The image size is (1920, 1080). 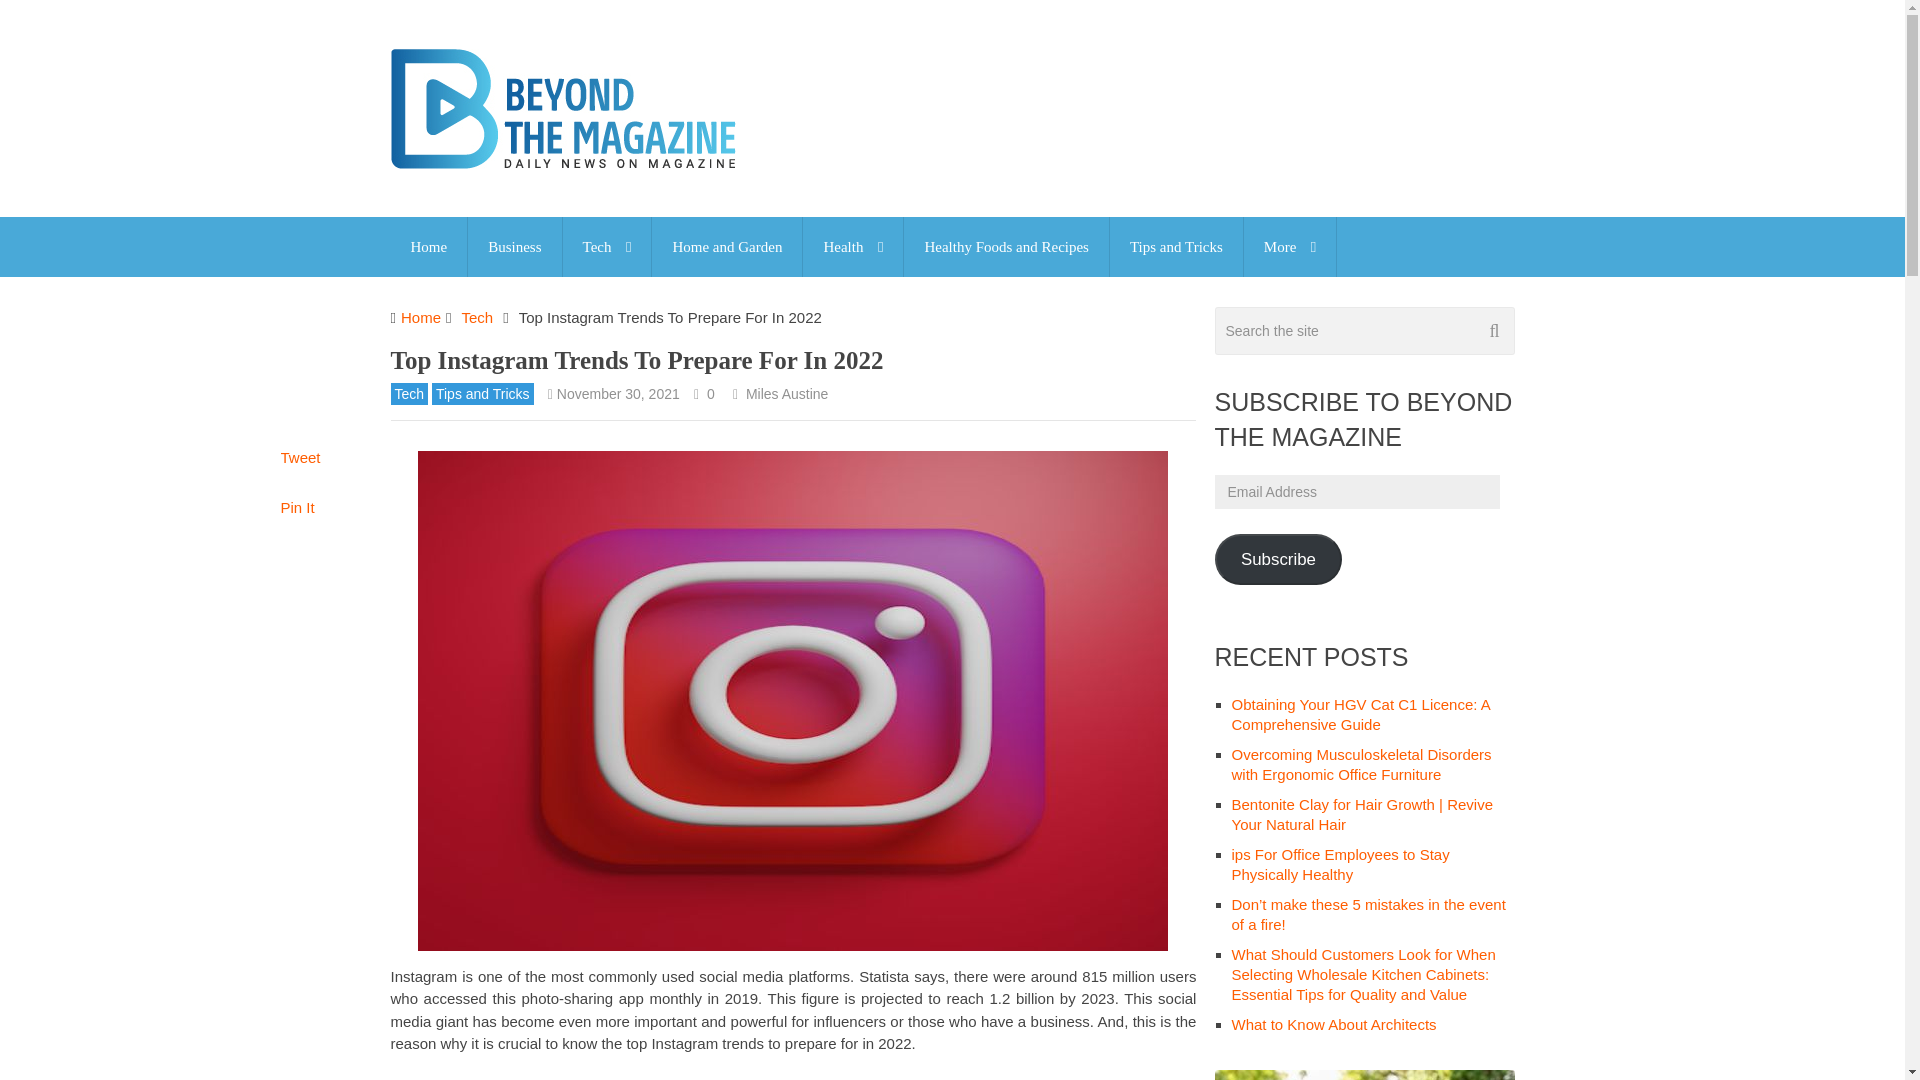 What do you see at coordinates (482, 394) in the screenshot?
I see `View all posts in Tips and Tricks` at bounding box center [482, 394].